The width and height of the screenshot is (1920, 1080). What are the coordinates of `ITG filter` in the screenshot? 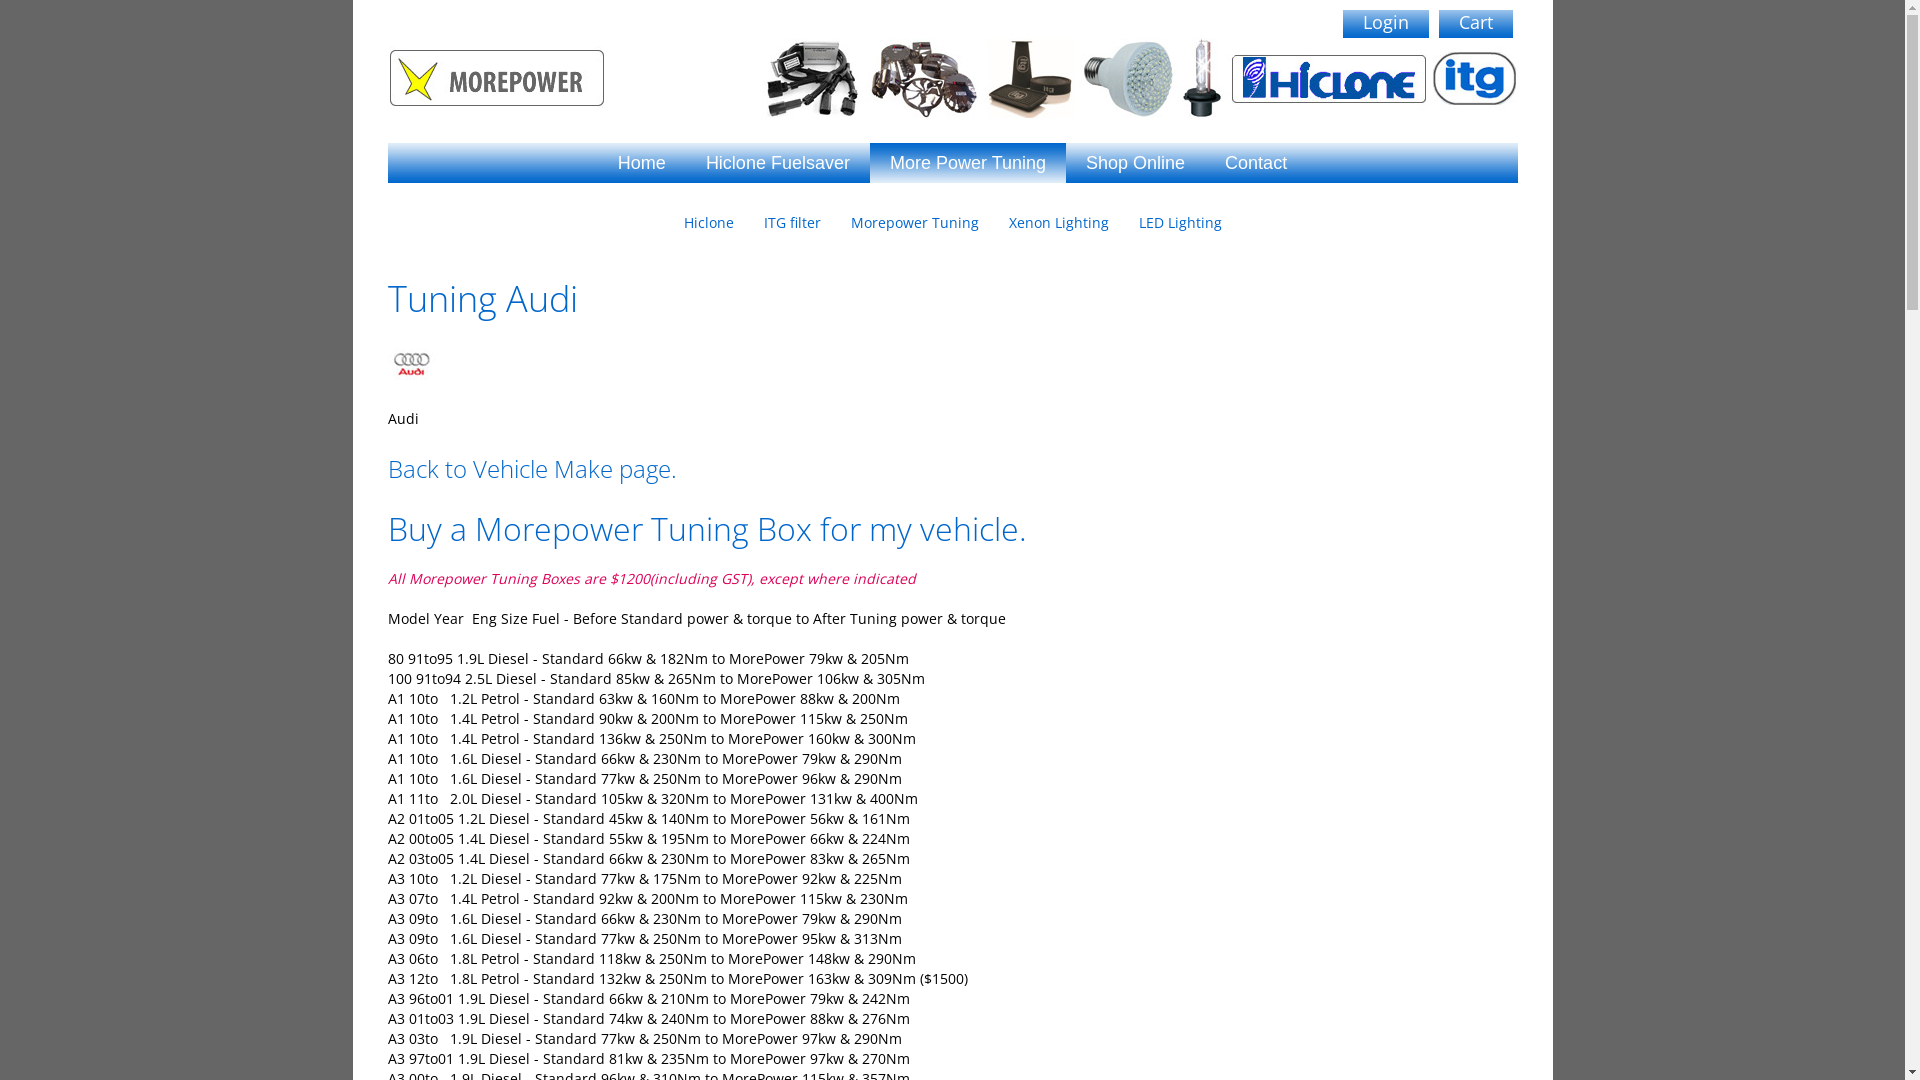 It's located at (792, 223).